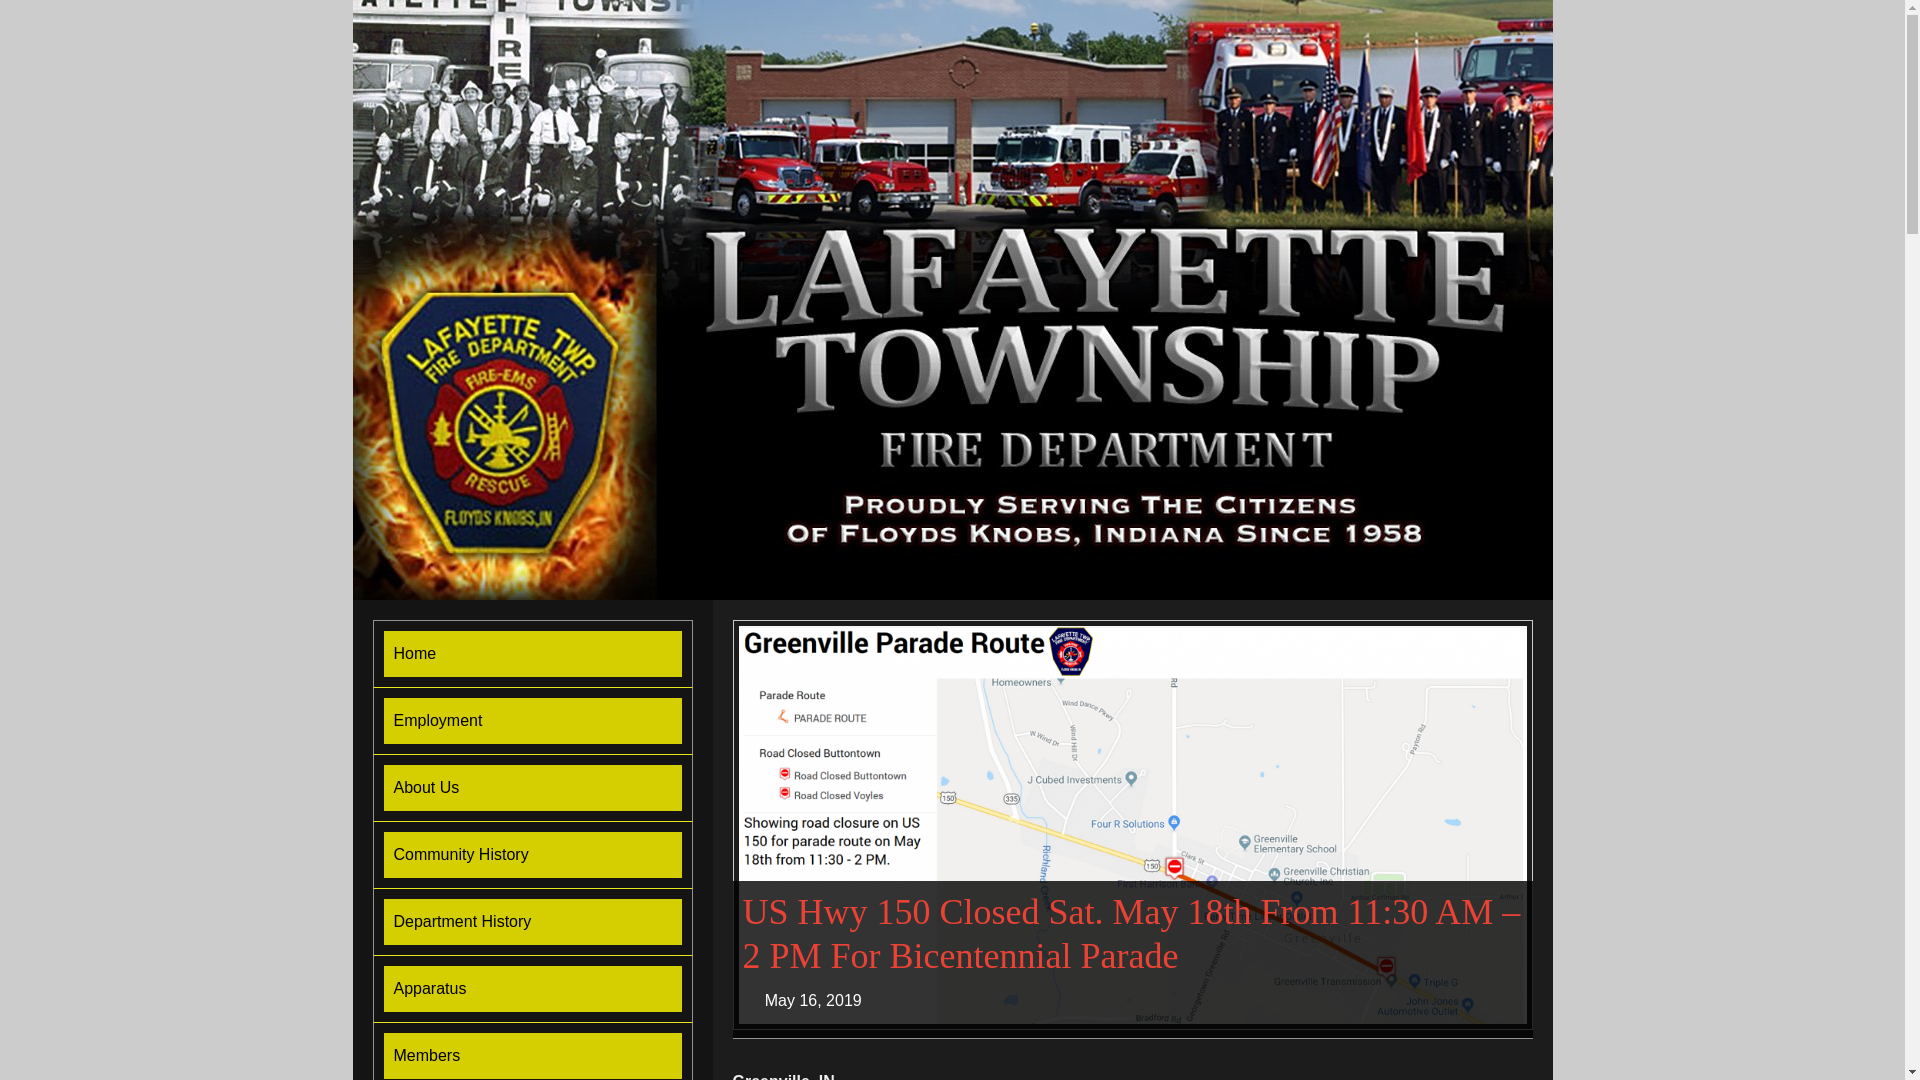 This screenshot has height=1080, width=1920. Describe the element at coordinates (532, 654) in the screenshot. I see `Home` at that location.